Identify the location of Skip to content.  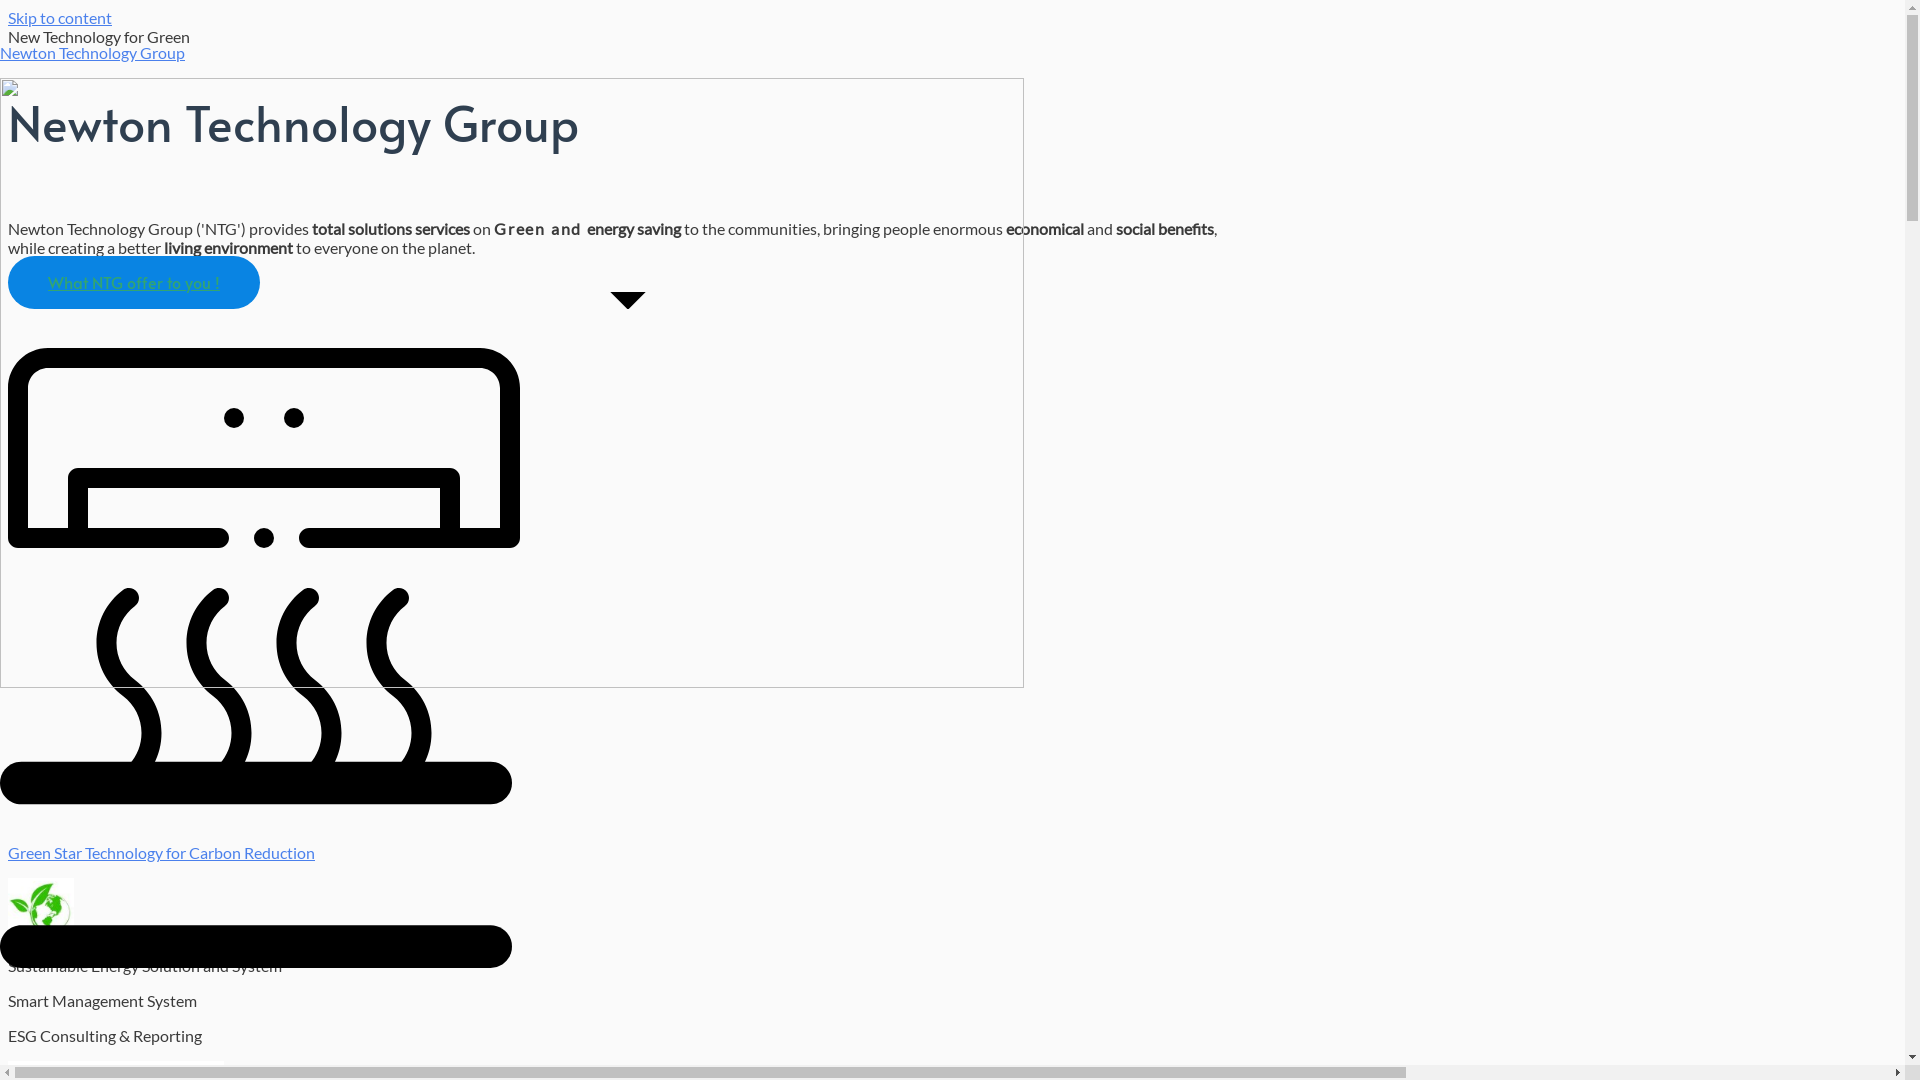
(60, 18).